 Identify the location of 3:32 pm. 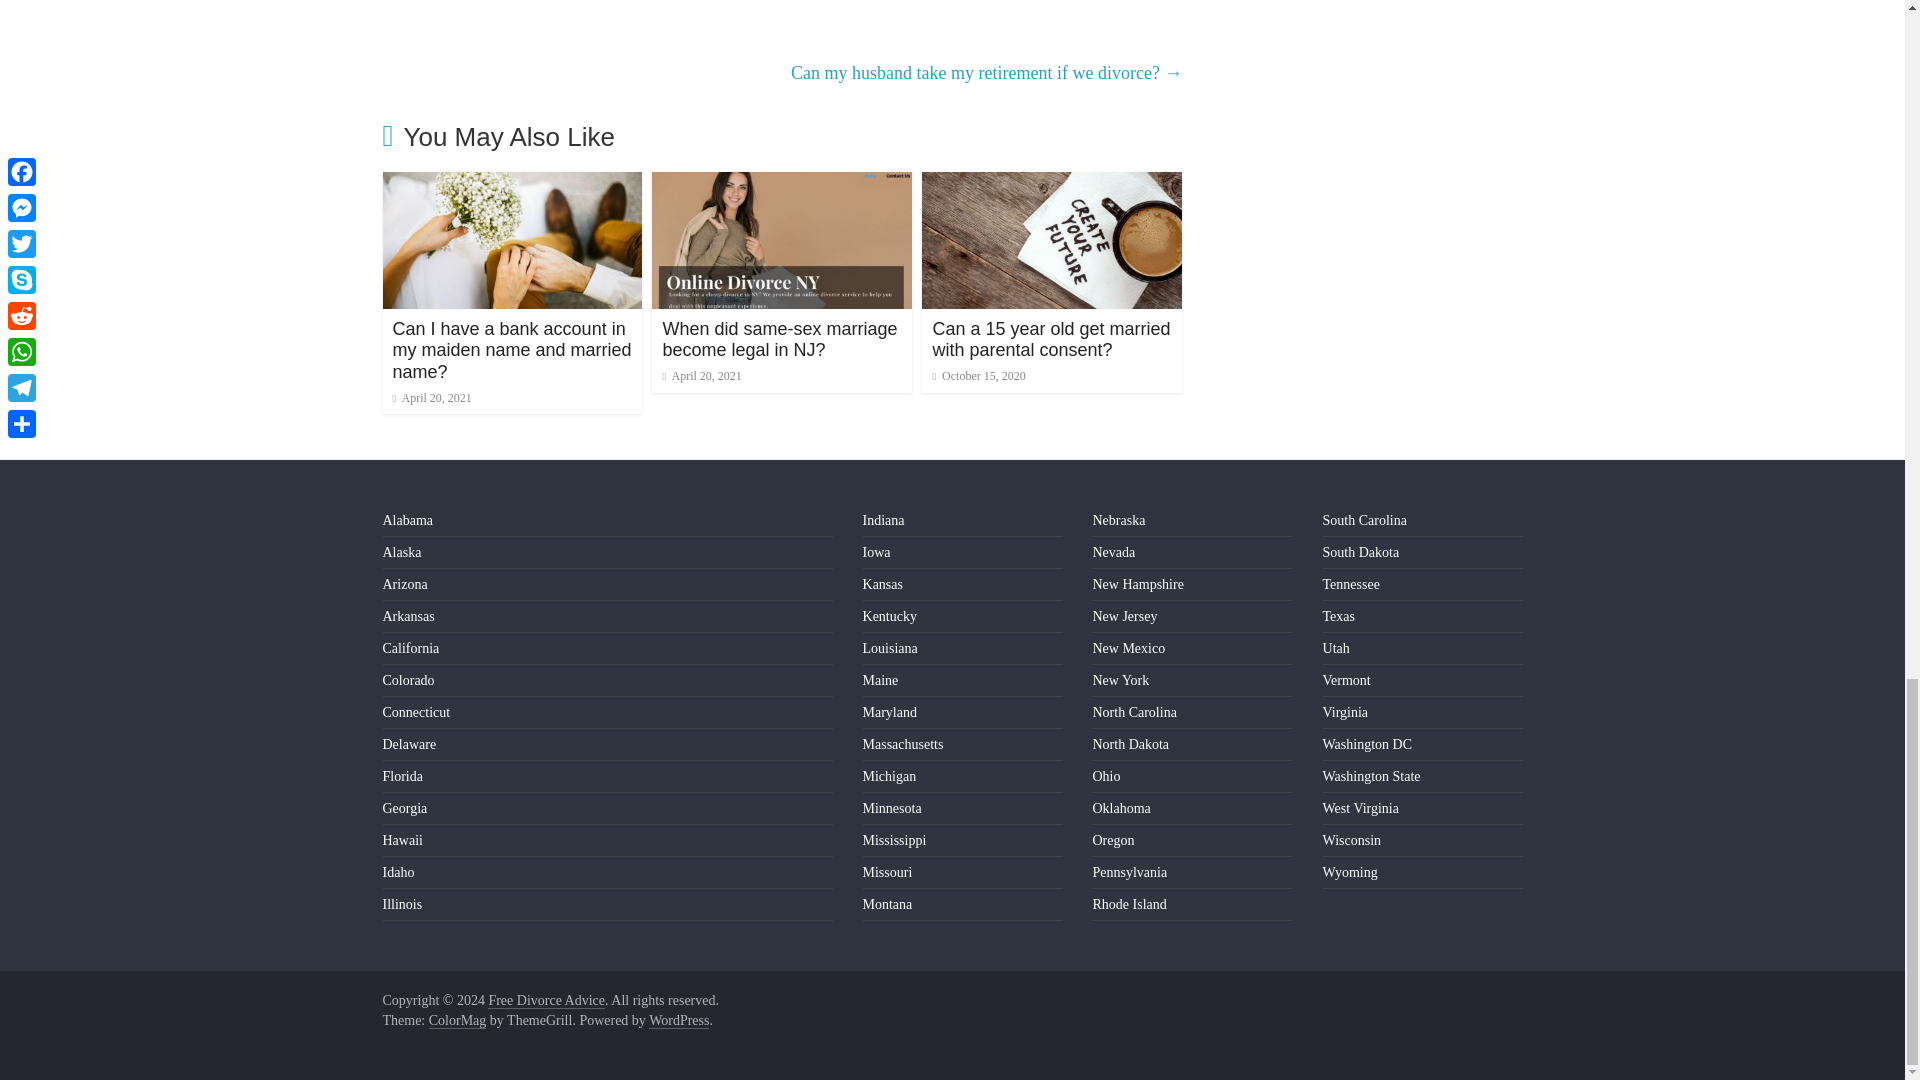
(430, 398).